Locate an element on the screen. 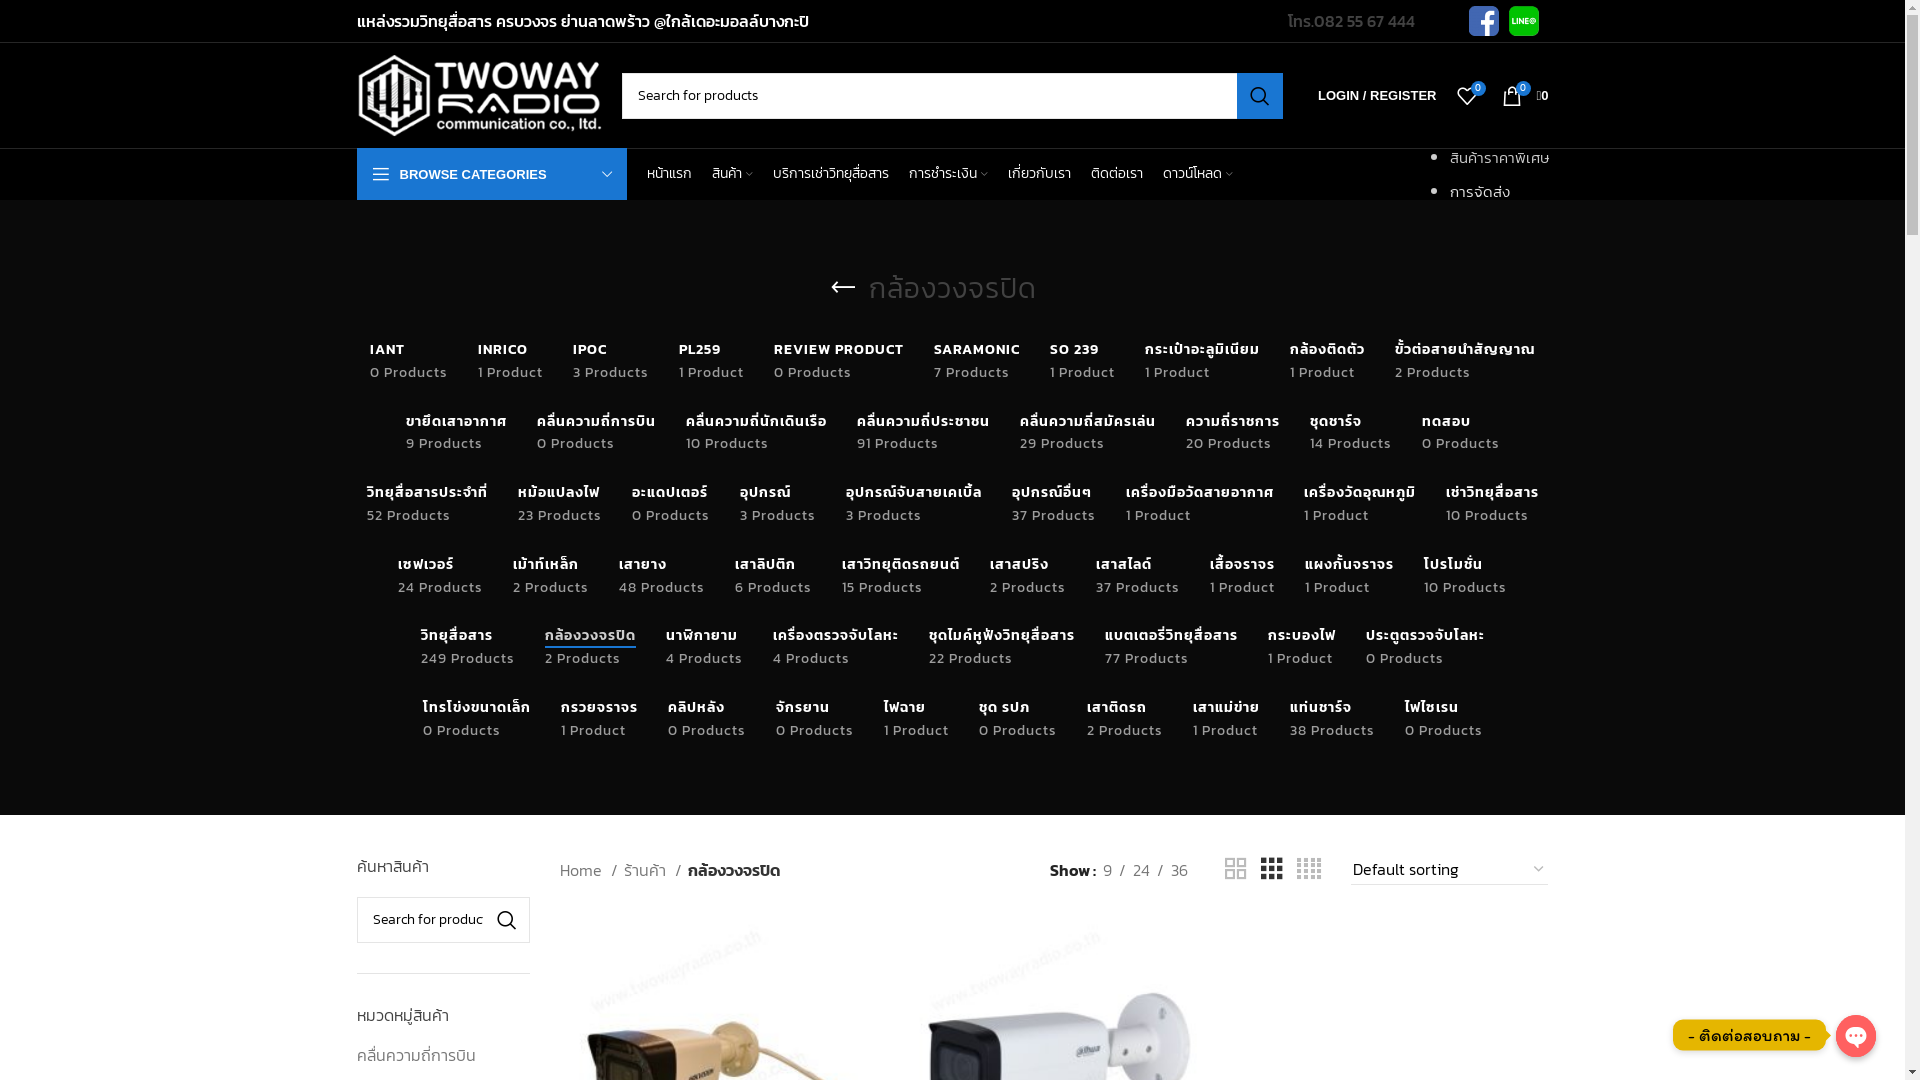 The width and height of the screenshot is (1920, 1080). 0 is located at coordinates (1467, 96).